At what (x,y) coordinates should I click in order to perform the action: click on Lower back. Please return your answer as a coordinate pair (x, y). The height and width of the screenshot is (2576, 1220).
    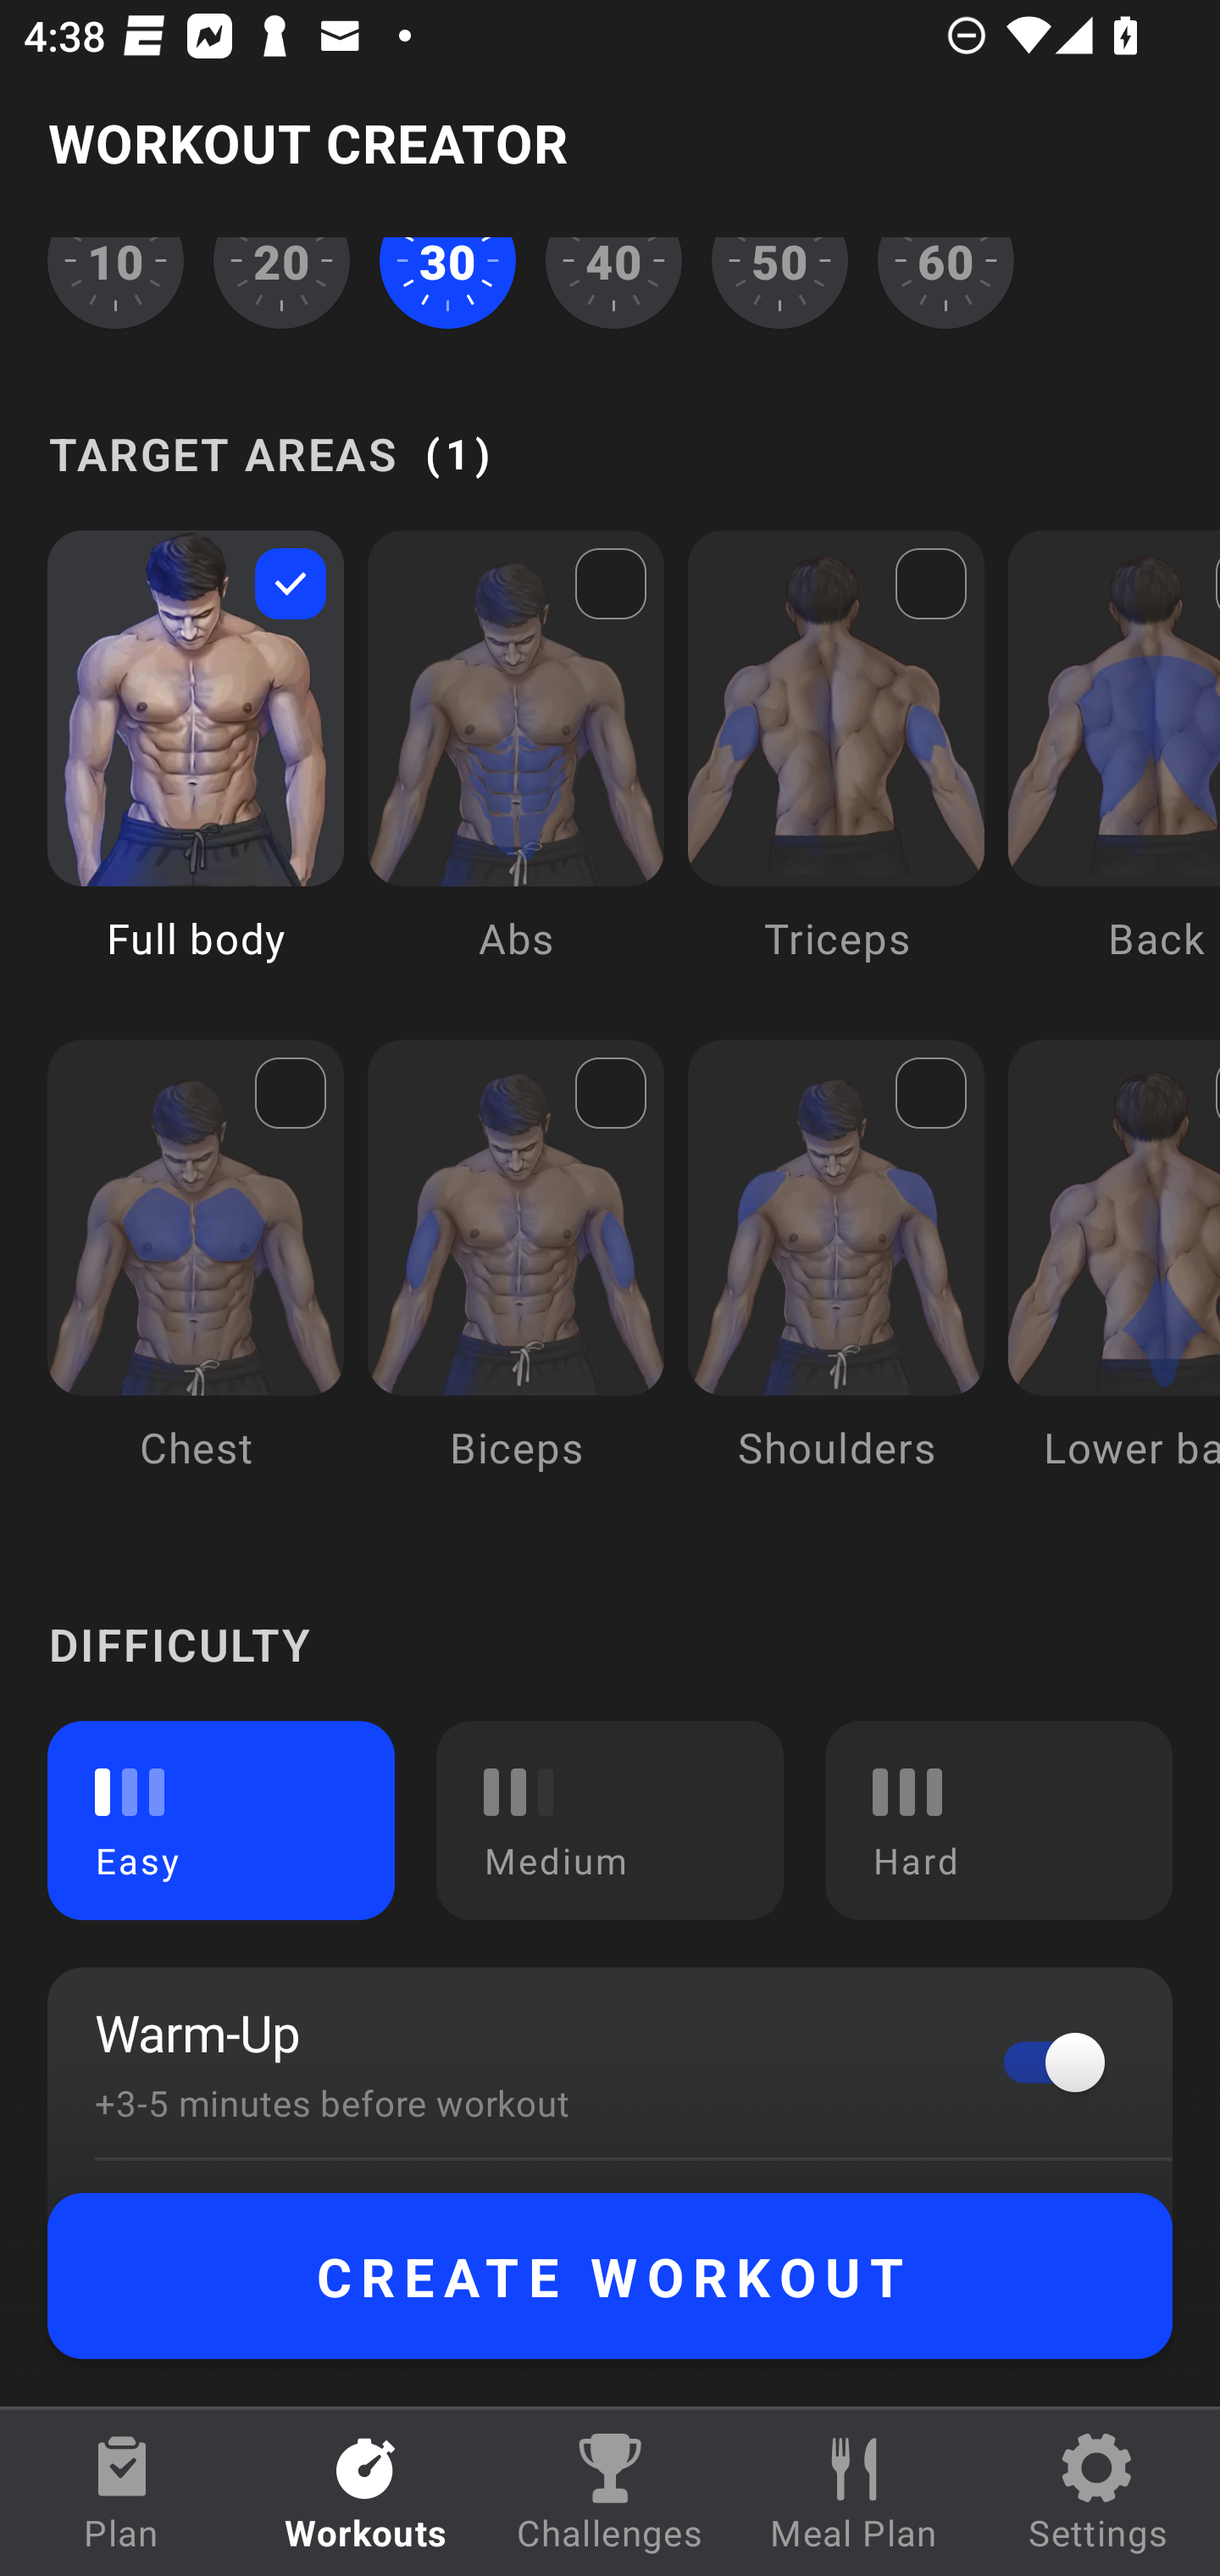
    Looking at the image, I should click on (1113, 1280).